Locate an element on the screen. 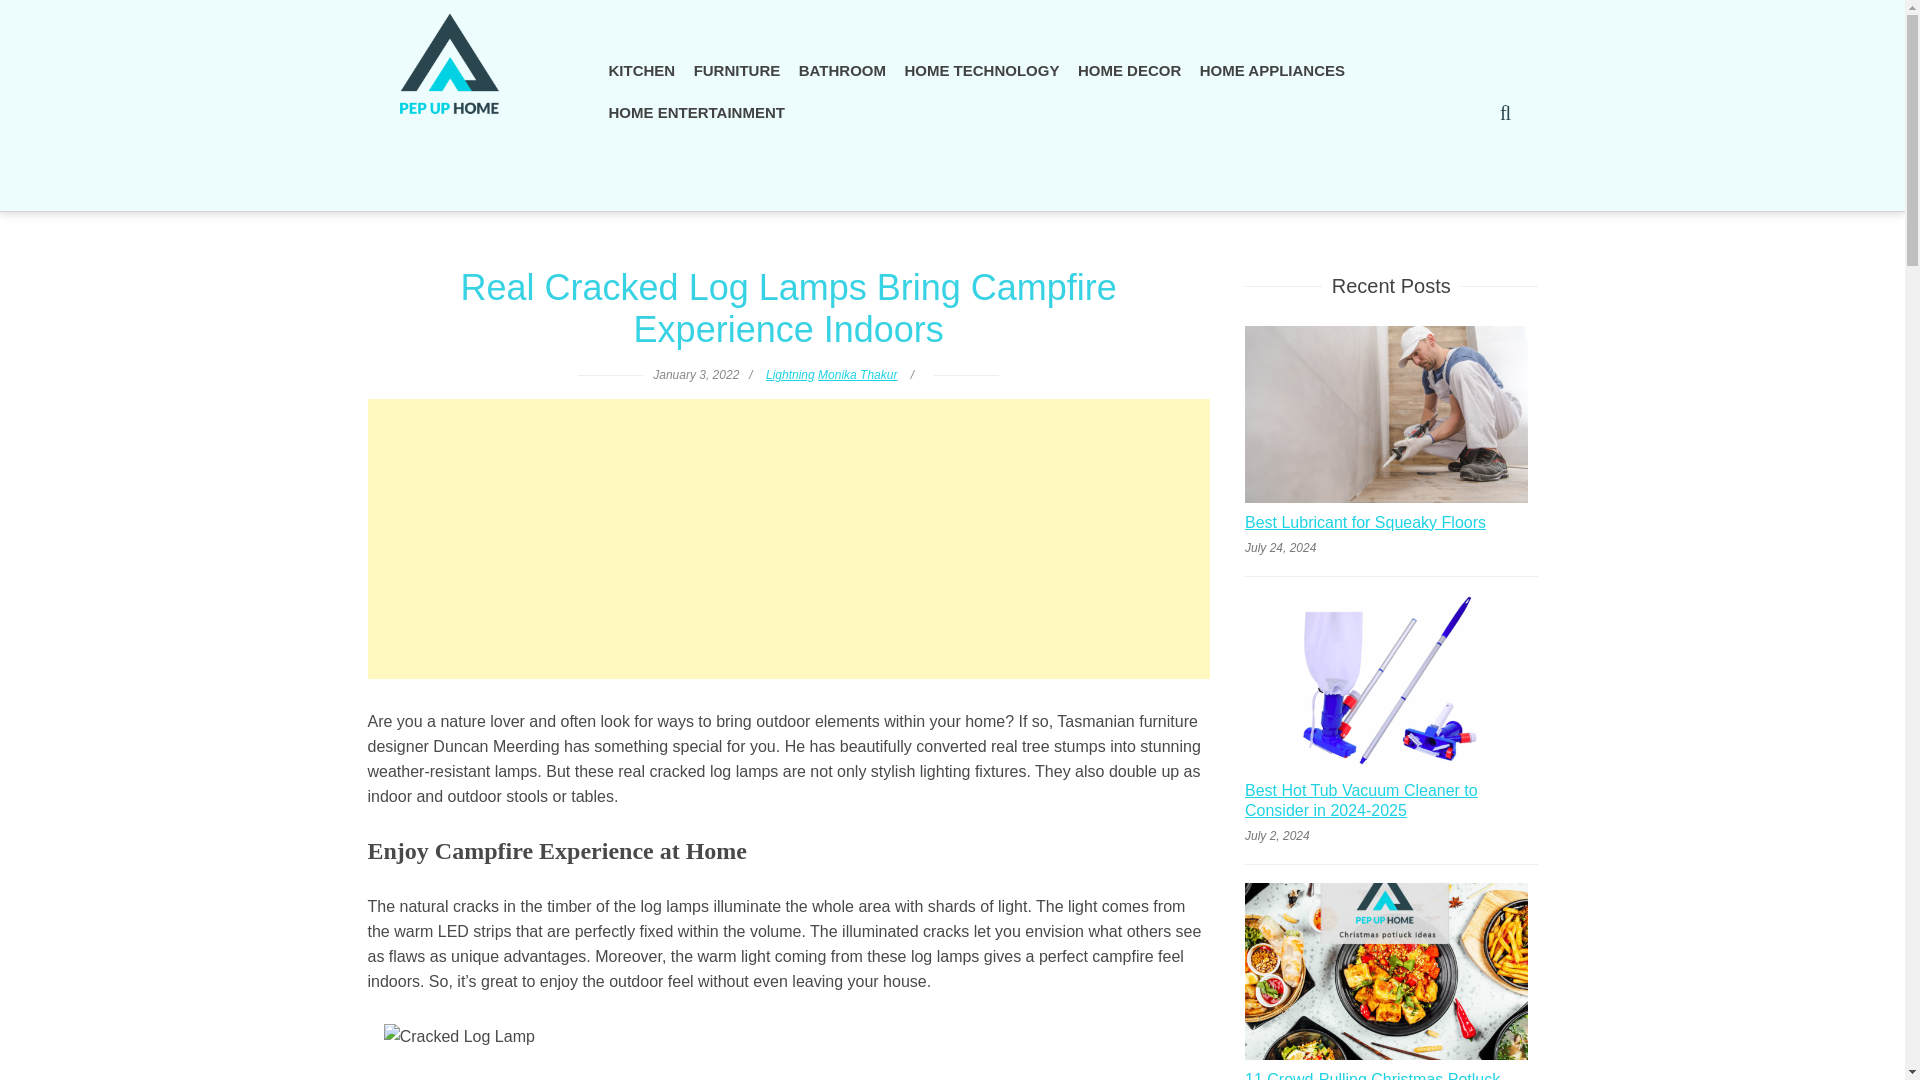  KITCHEN is located at coordinates (642, 70).